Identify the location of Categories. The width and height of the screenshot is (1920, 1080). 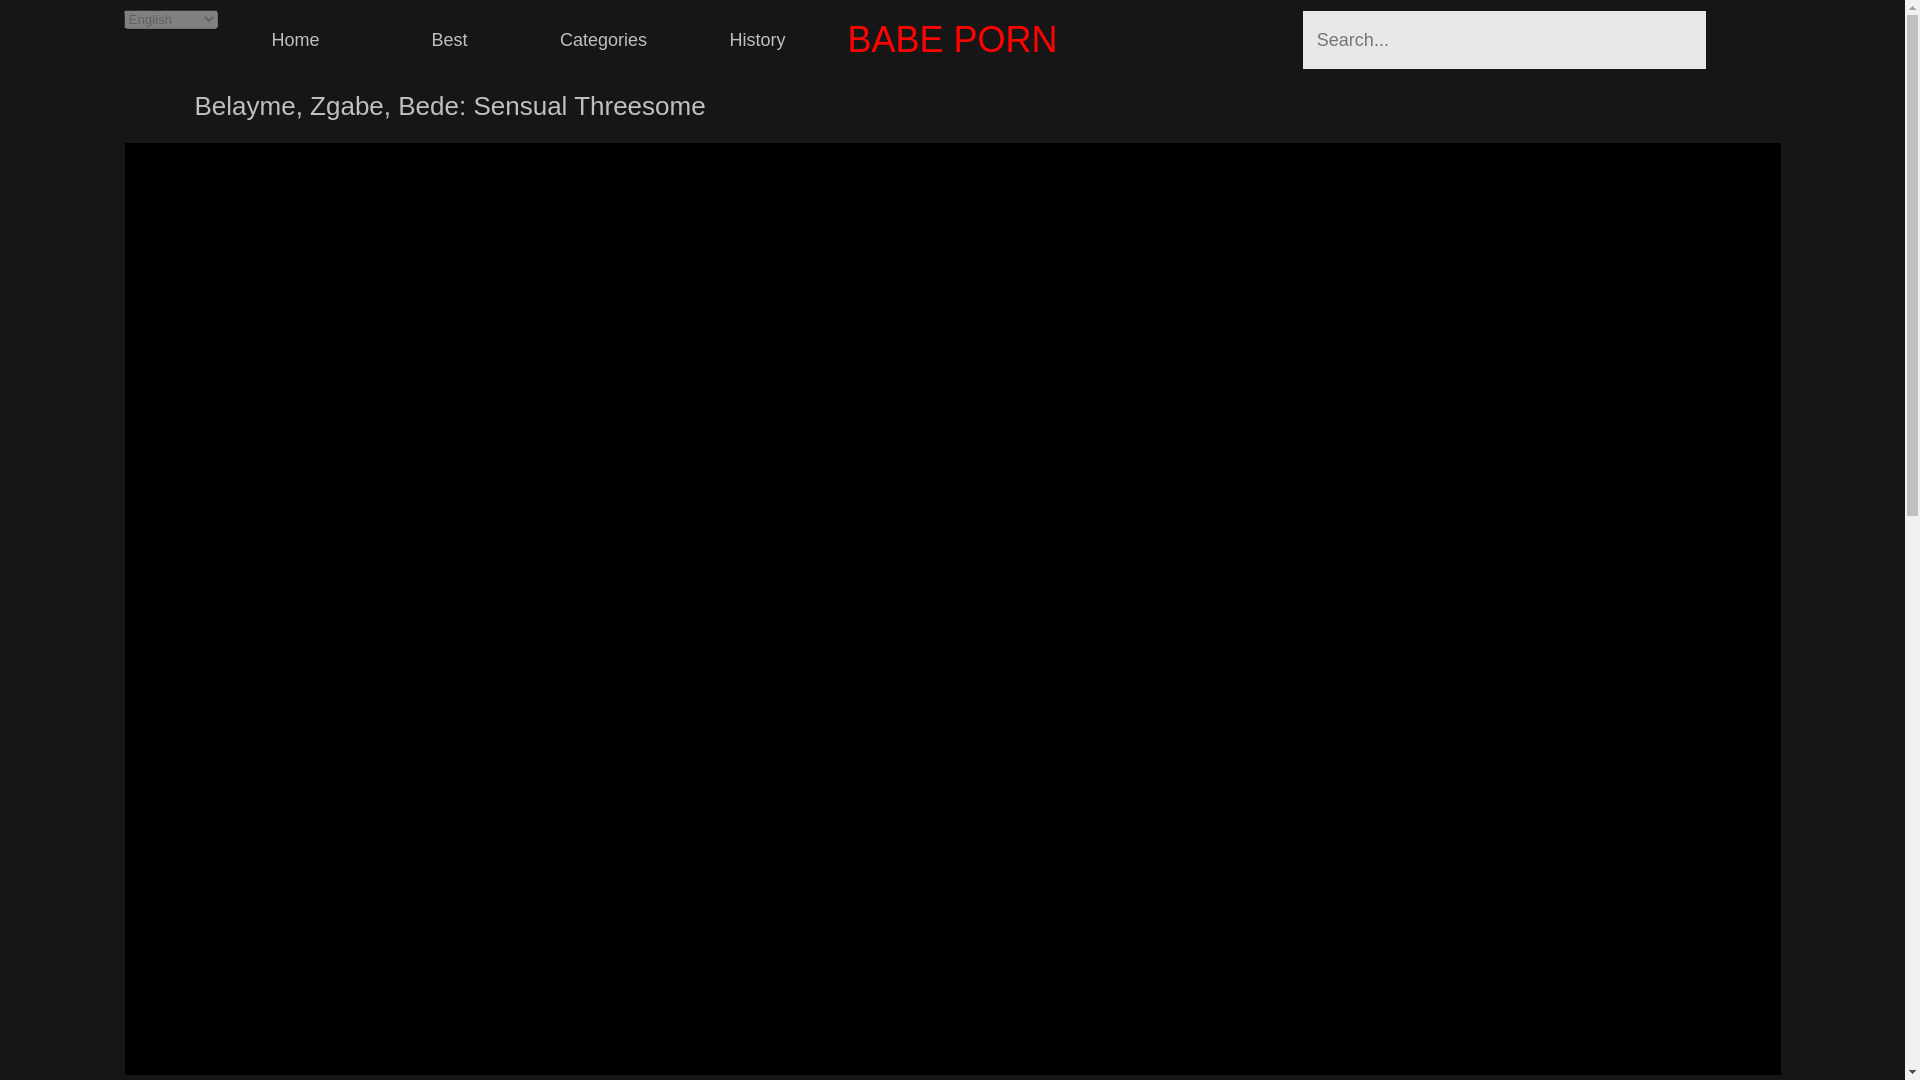
(604, 40).